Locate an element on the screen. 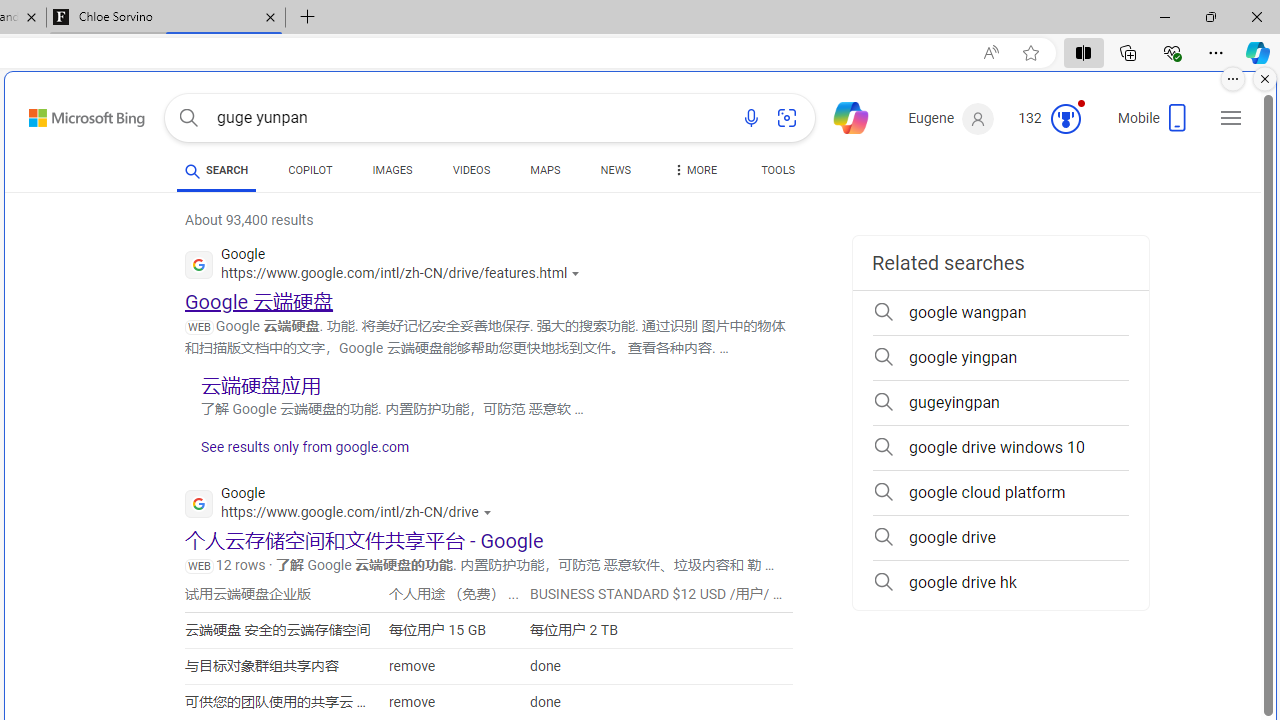 The image size is (1280, 720). Skip to content is located at coordinates (65, 112).